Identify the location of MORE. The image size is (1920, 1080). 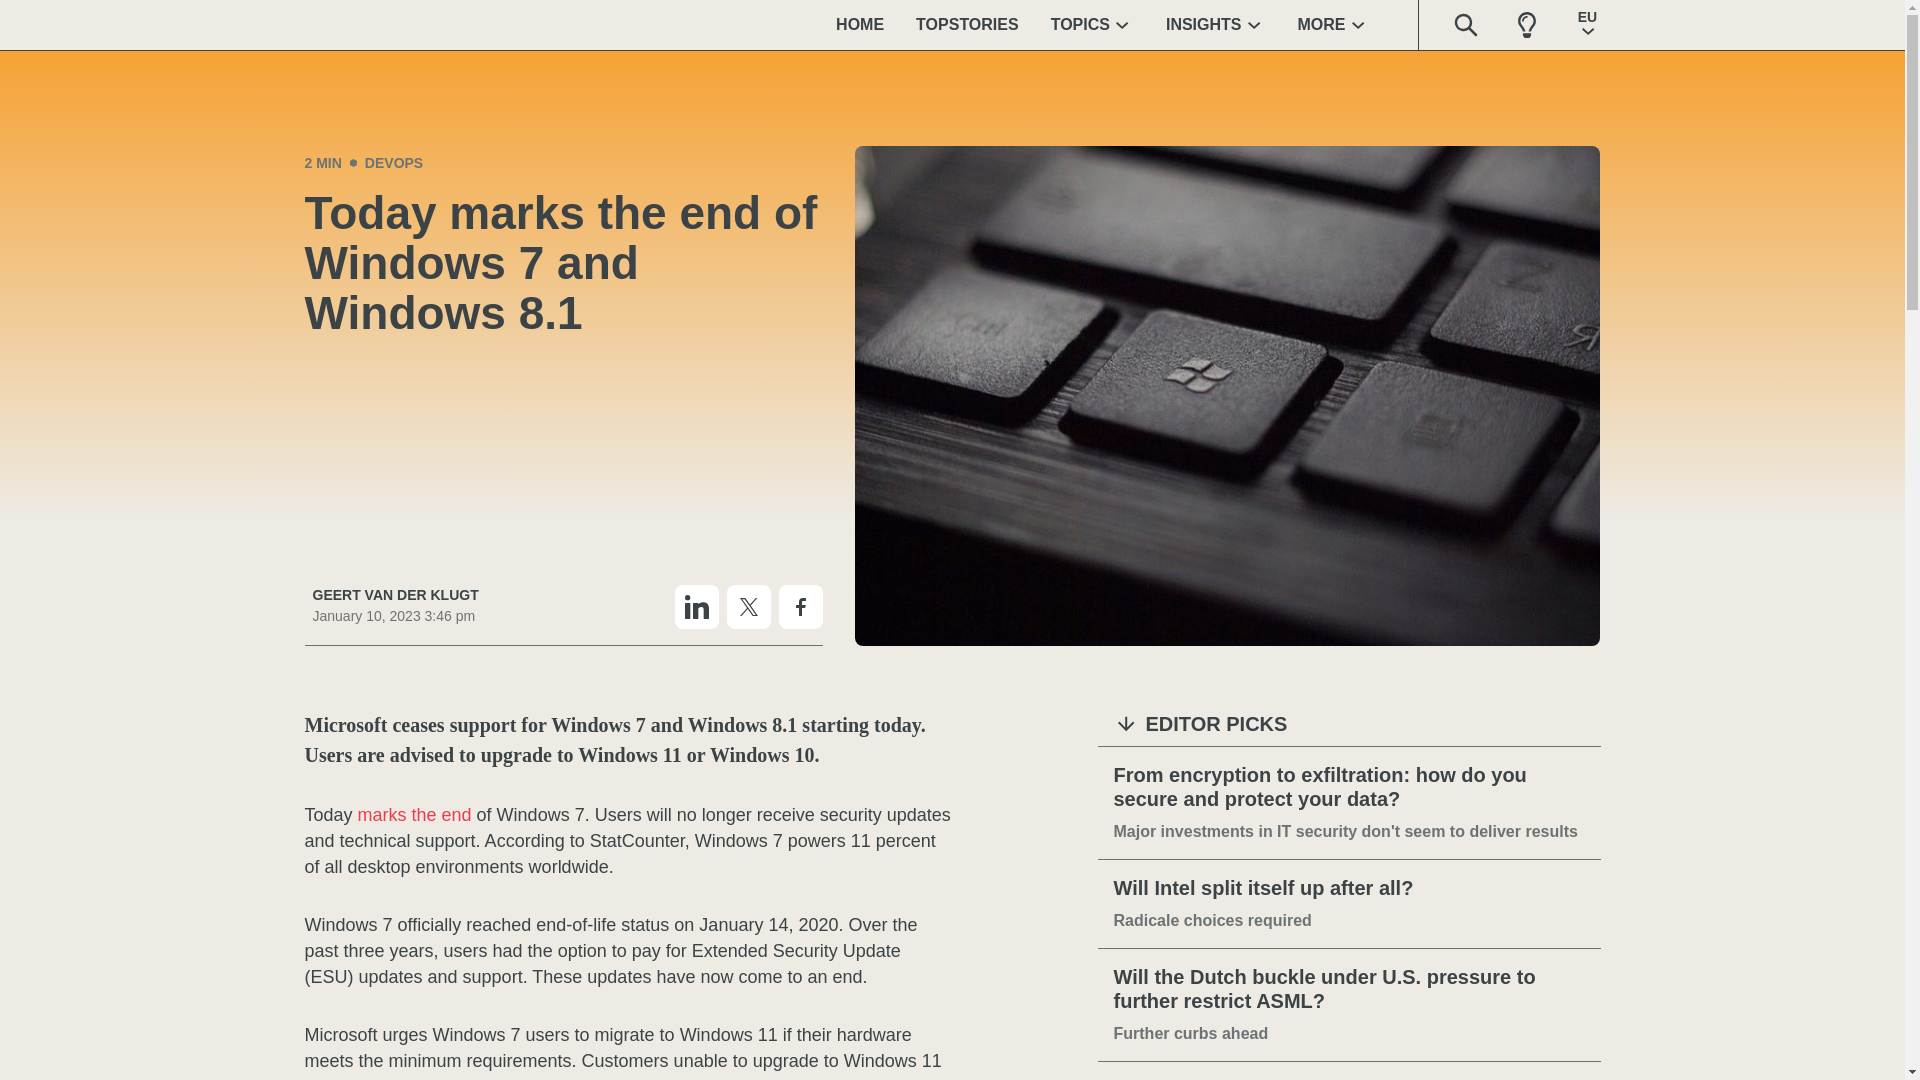
(1334, 24).